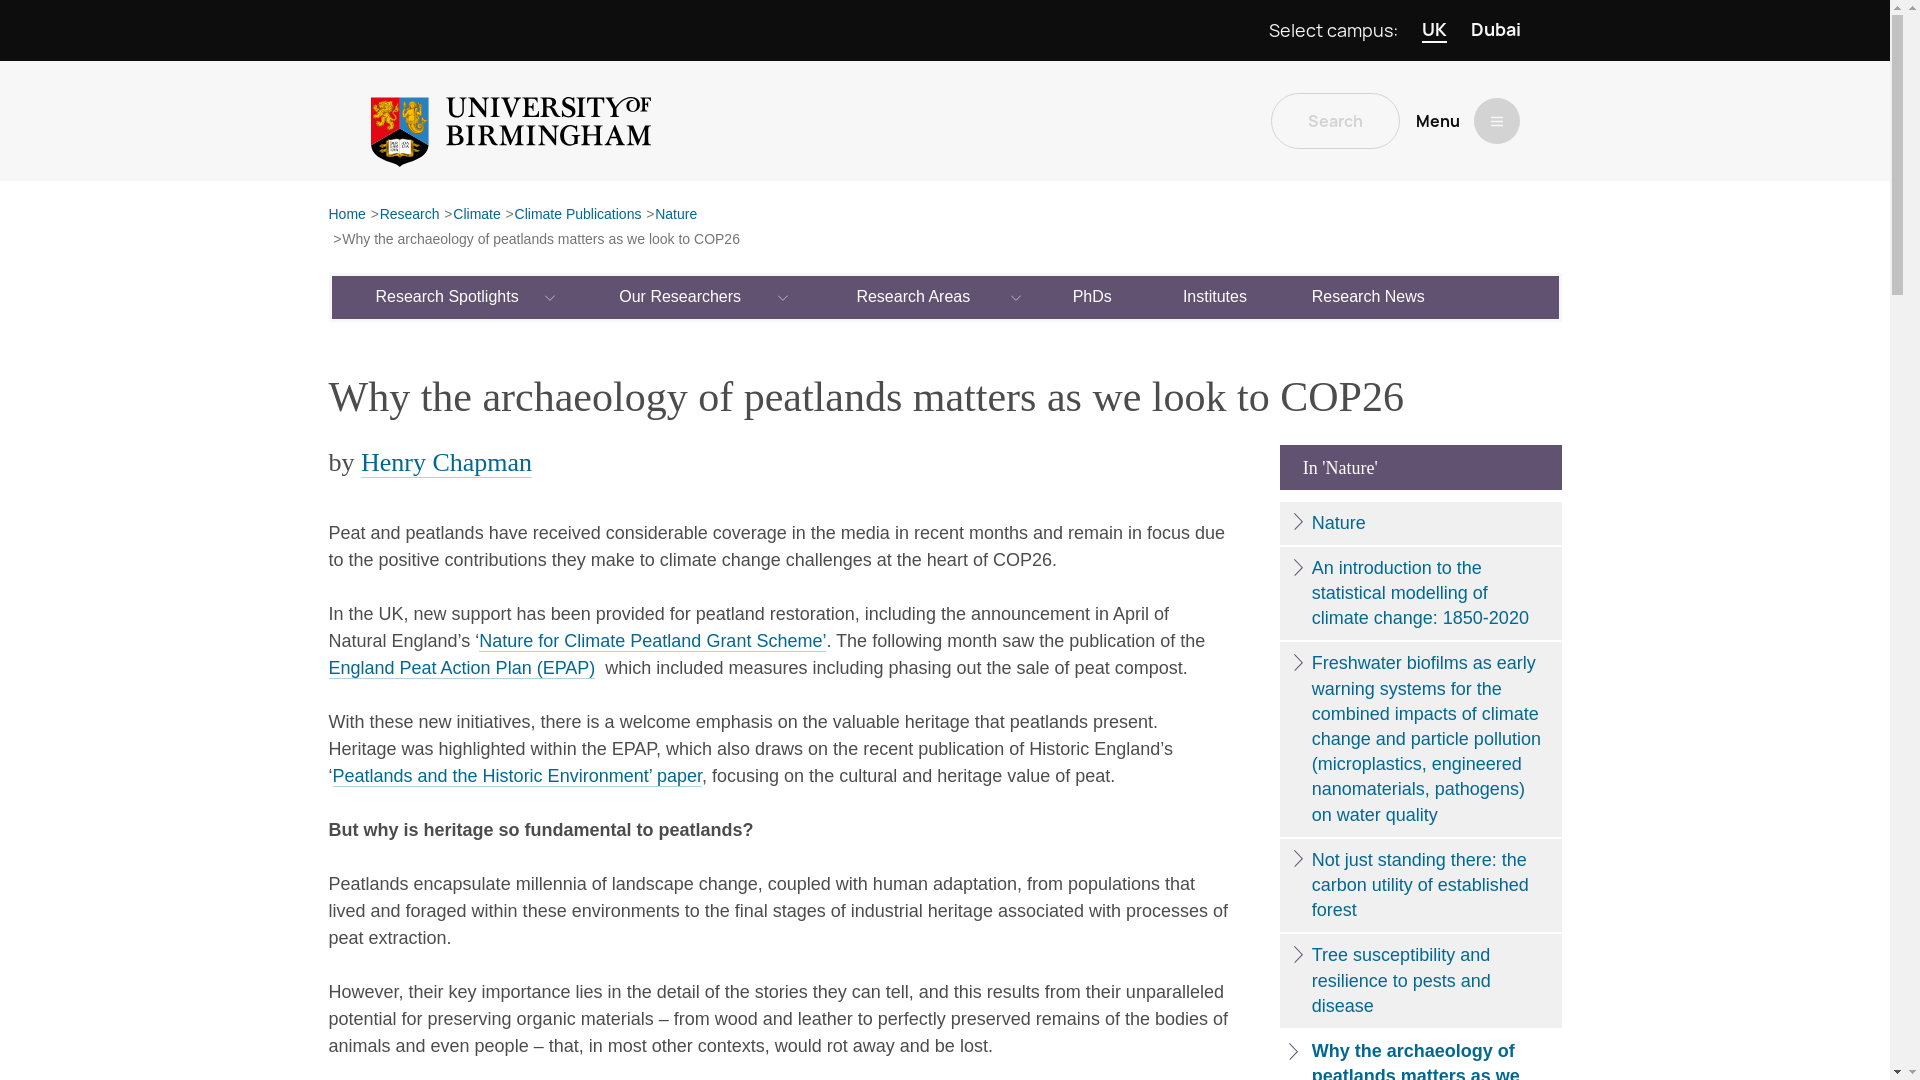 The width and height of the screenshot is (1920, 1080). Describe the element at coordinates (410, 215) in the screenshot. I see `Research` at that location.